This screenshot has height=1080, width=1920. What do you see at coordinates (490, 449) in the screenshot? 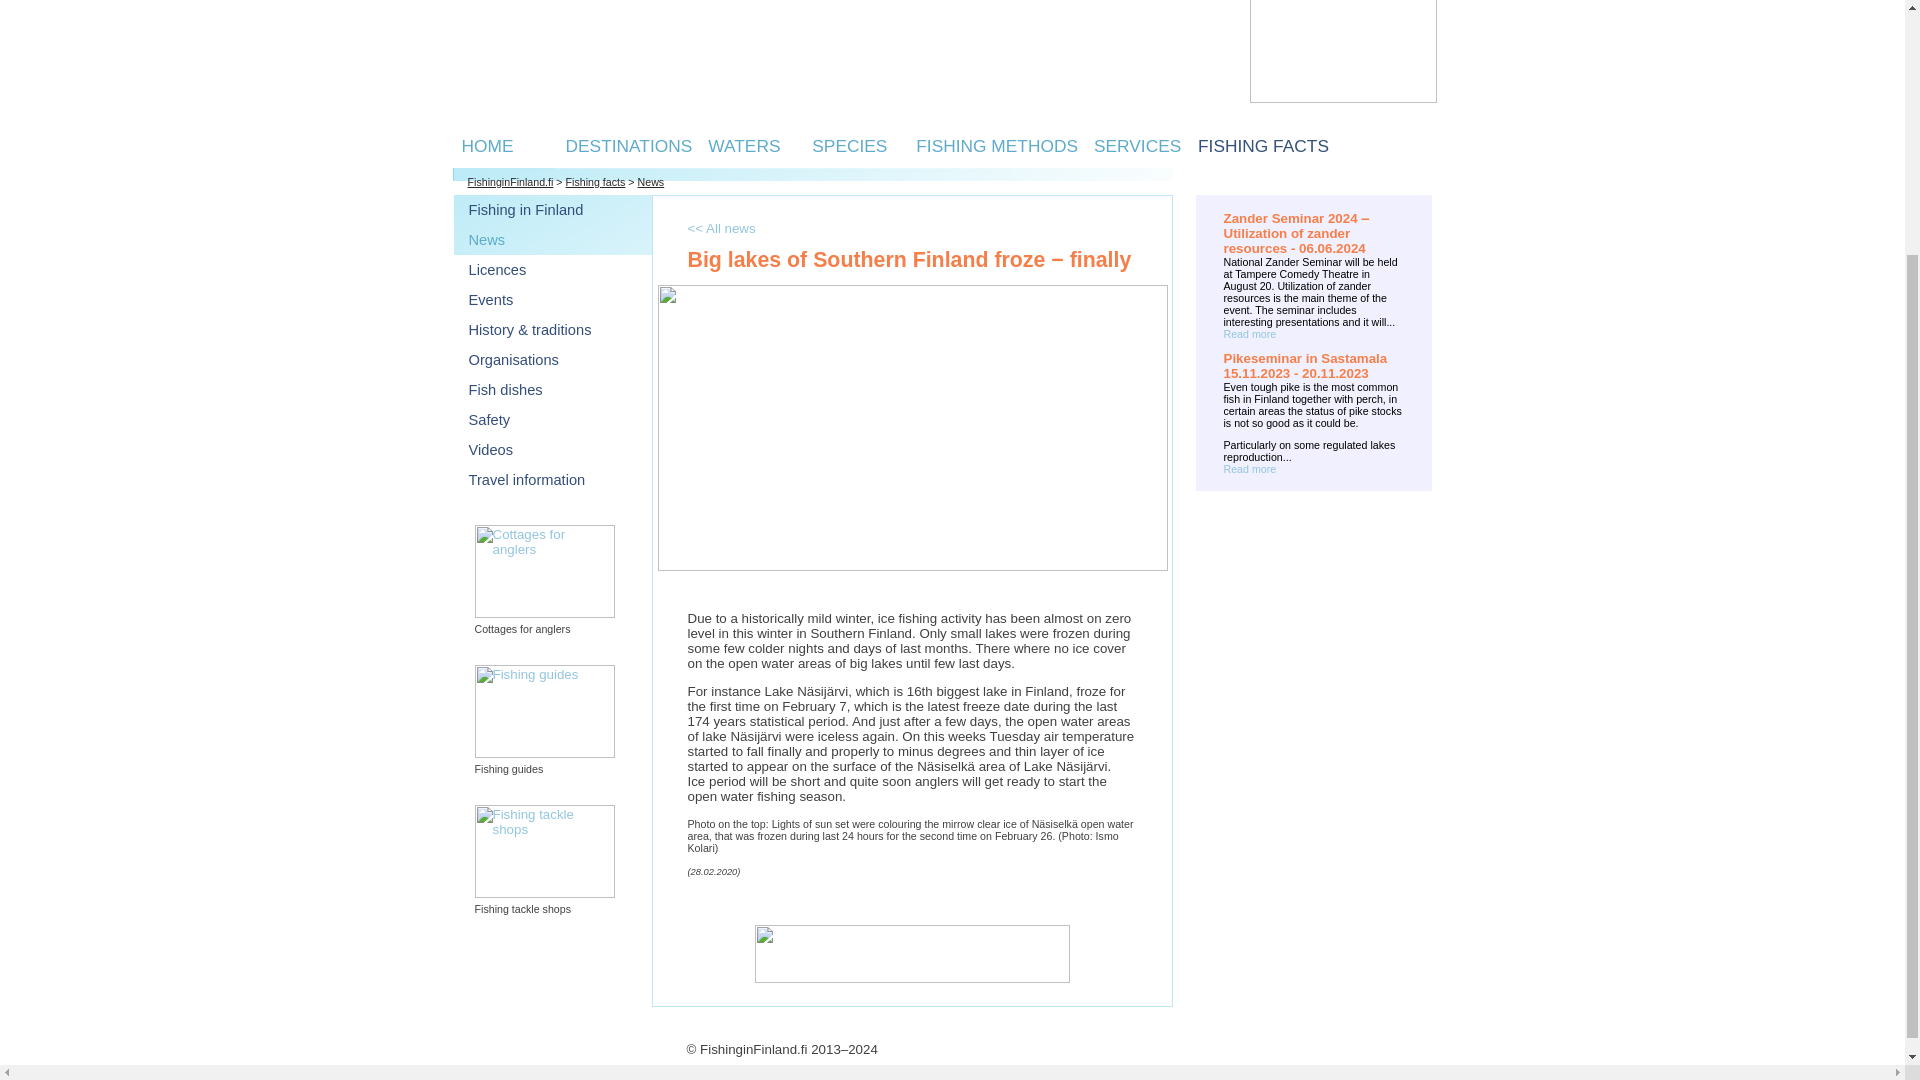
I see `Videos` at bounding box center [490, 449].